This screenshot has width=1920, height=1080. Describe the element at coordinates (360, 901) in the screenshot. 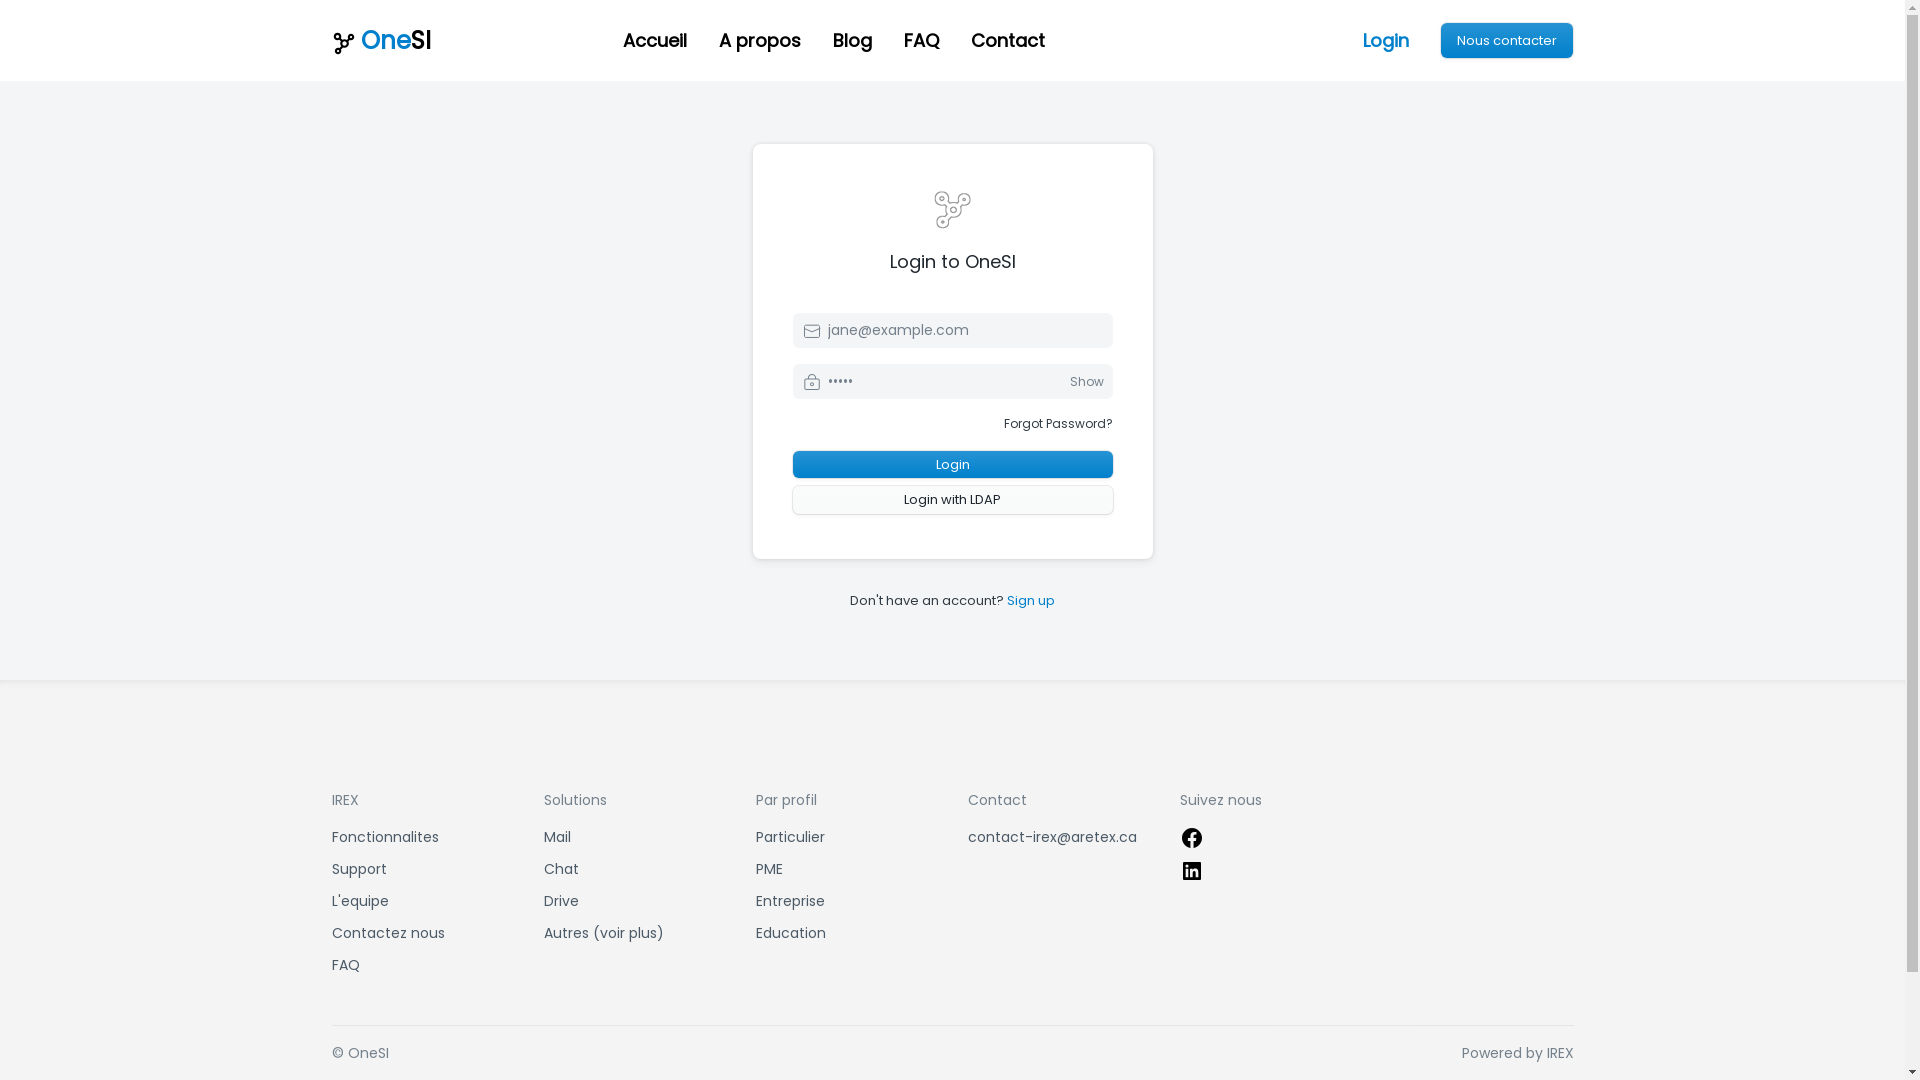

I see `L'equipe` at that location.